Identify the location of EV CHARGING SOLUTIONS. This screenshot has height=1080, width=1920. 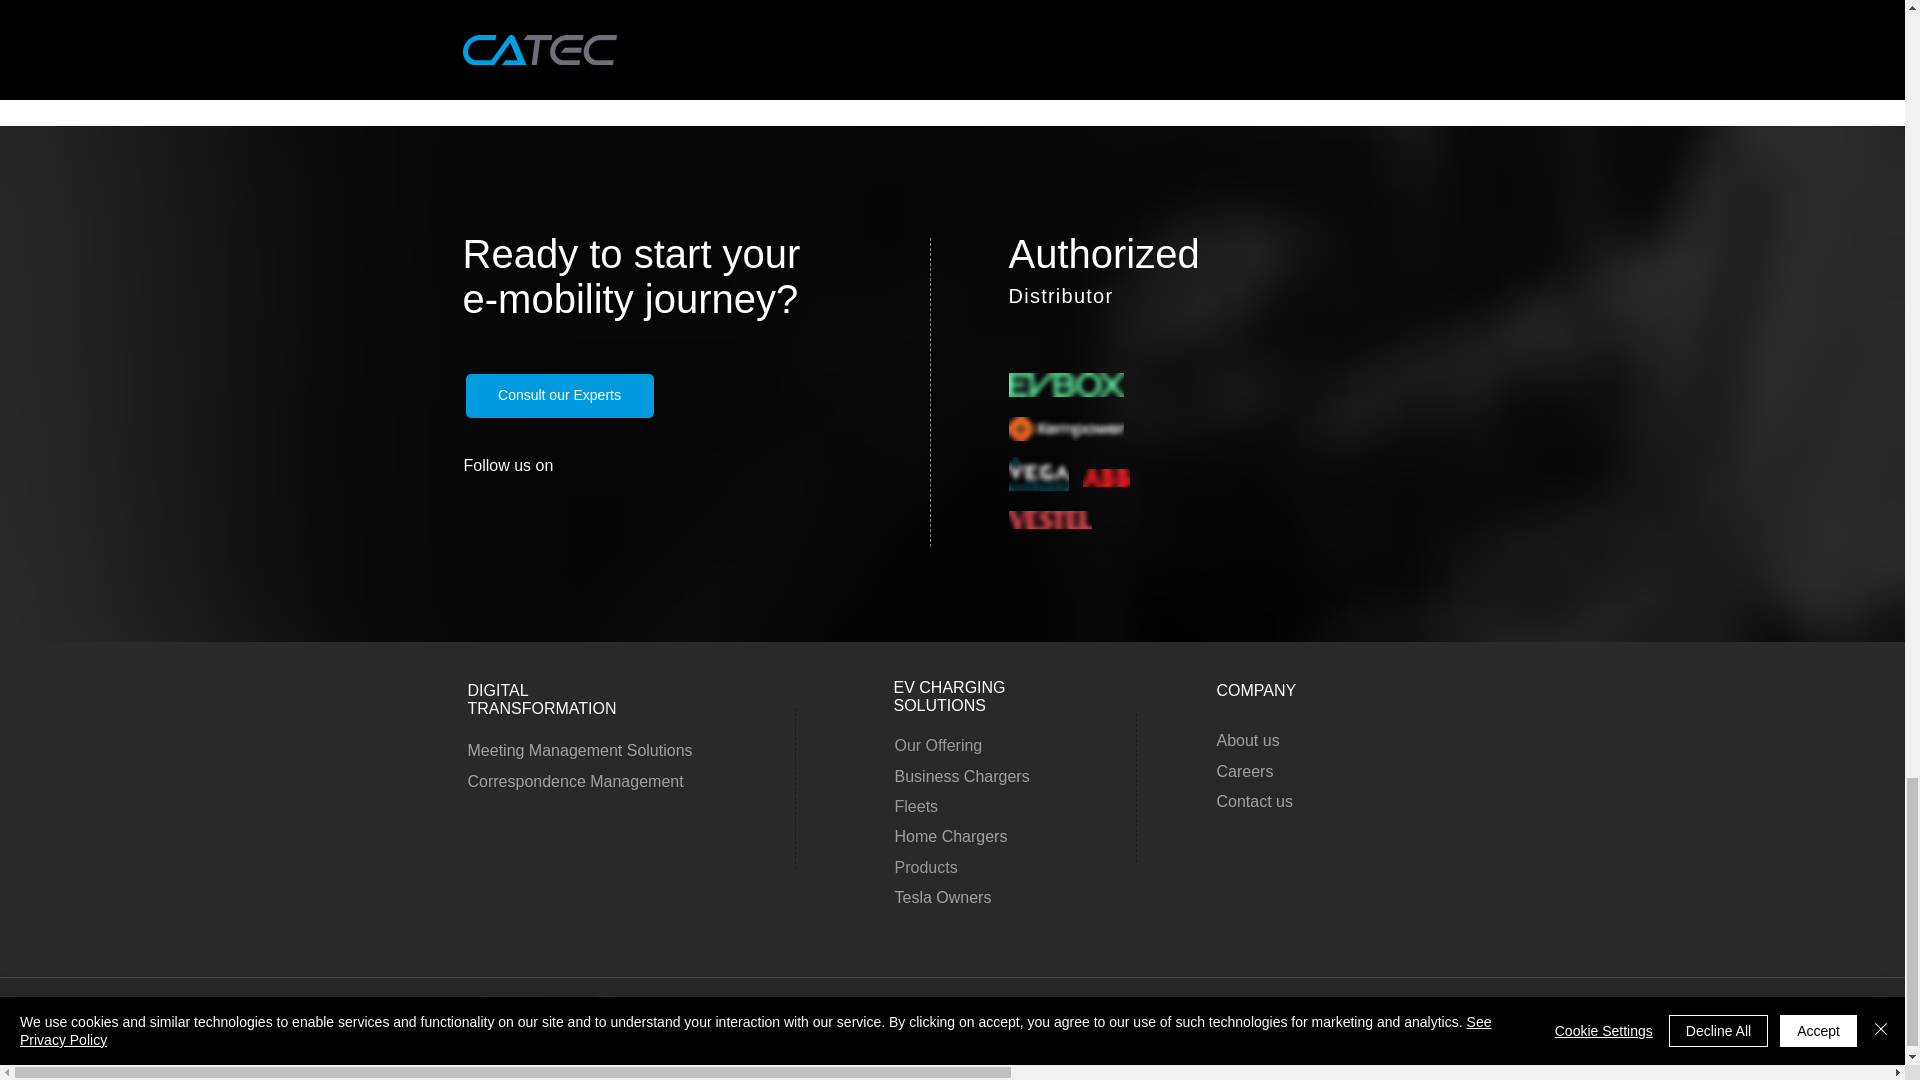
(950, 696).